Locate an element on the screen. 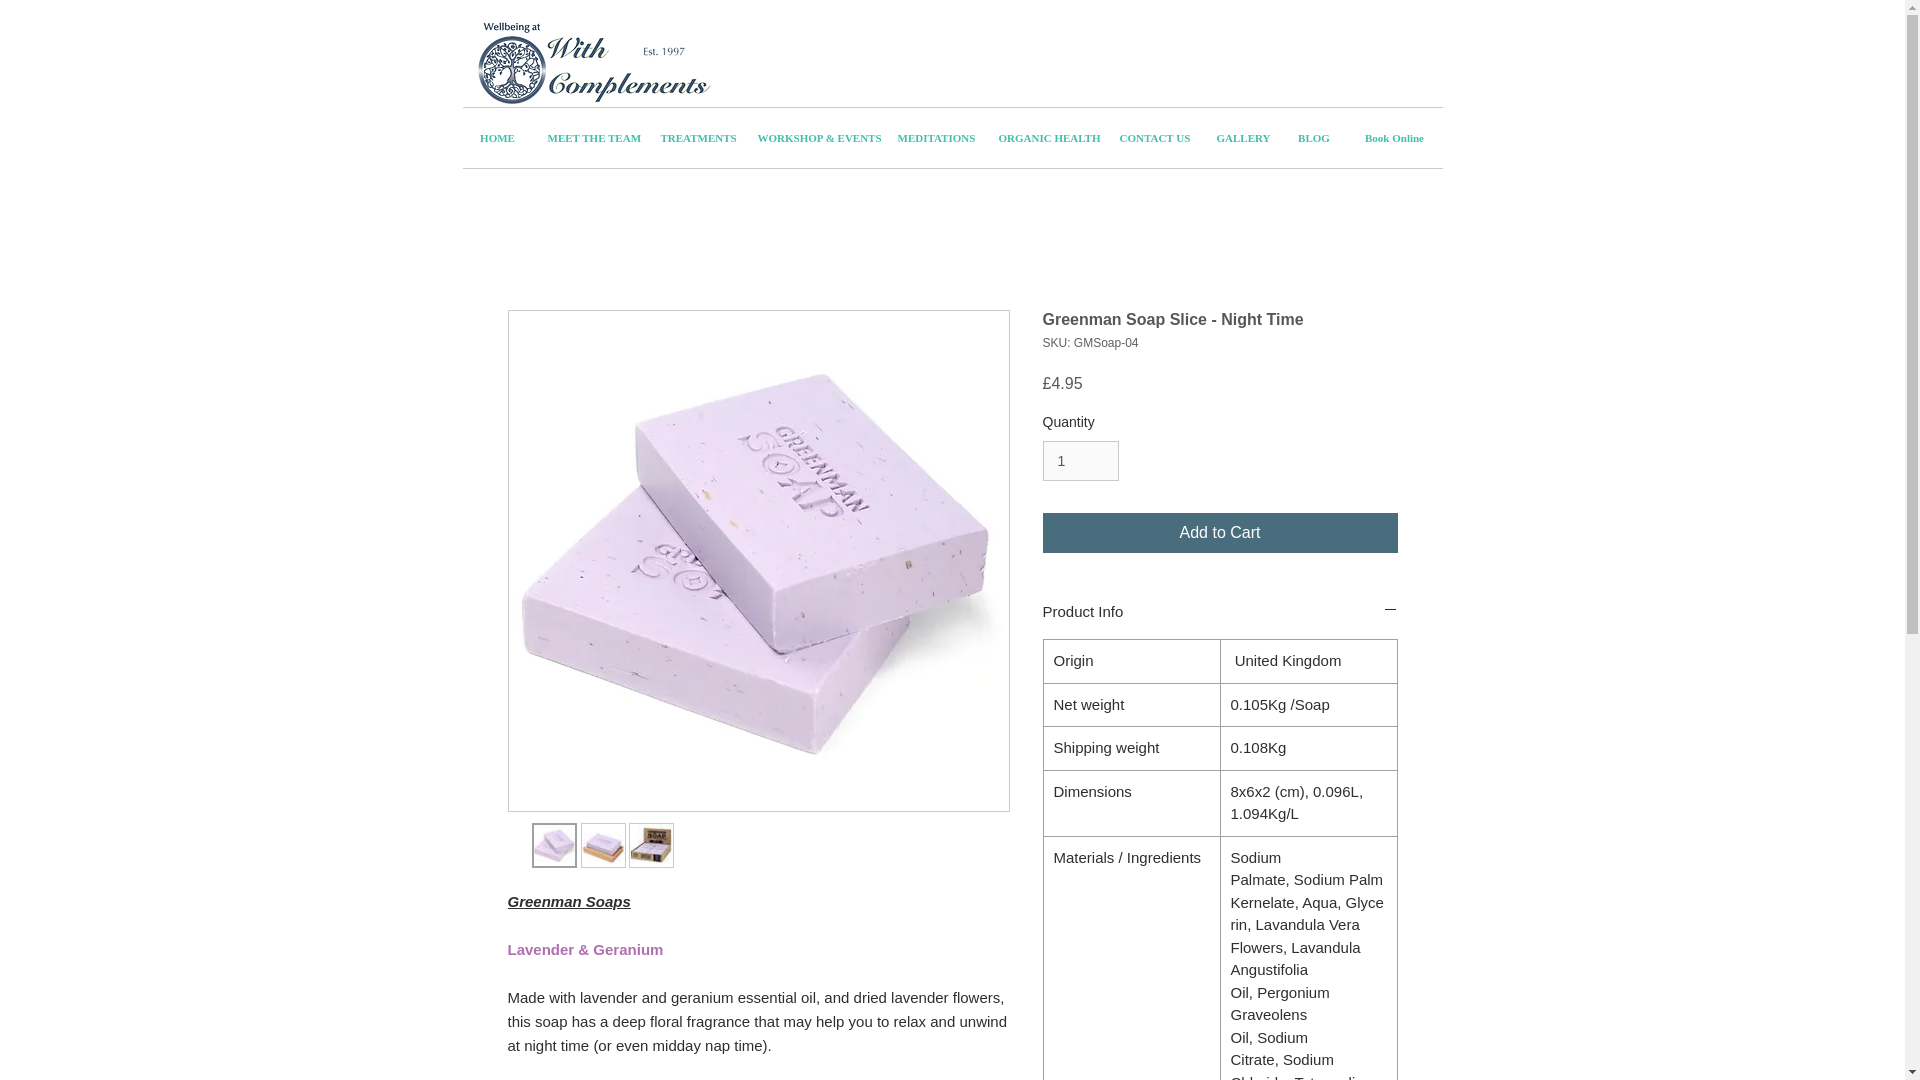 This screenshot has height=1080, width=1920. MEET THE TEAM is located at coordinates (588, 138).